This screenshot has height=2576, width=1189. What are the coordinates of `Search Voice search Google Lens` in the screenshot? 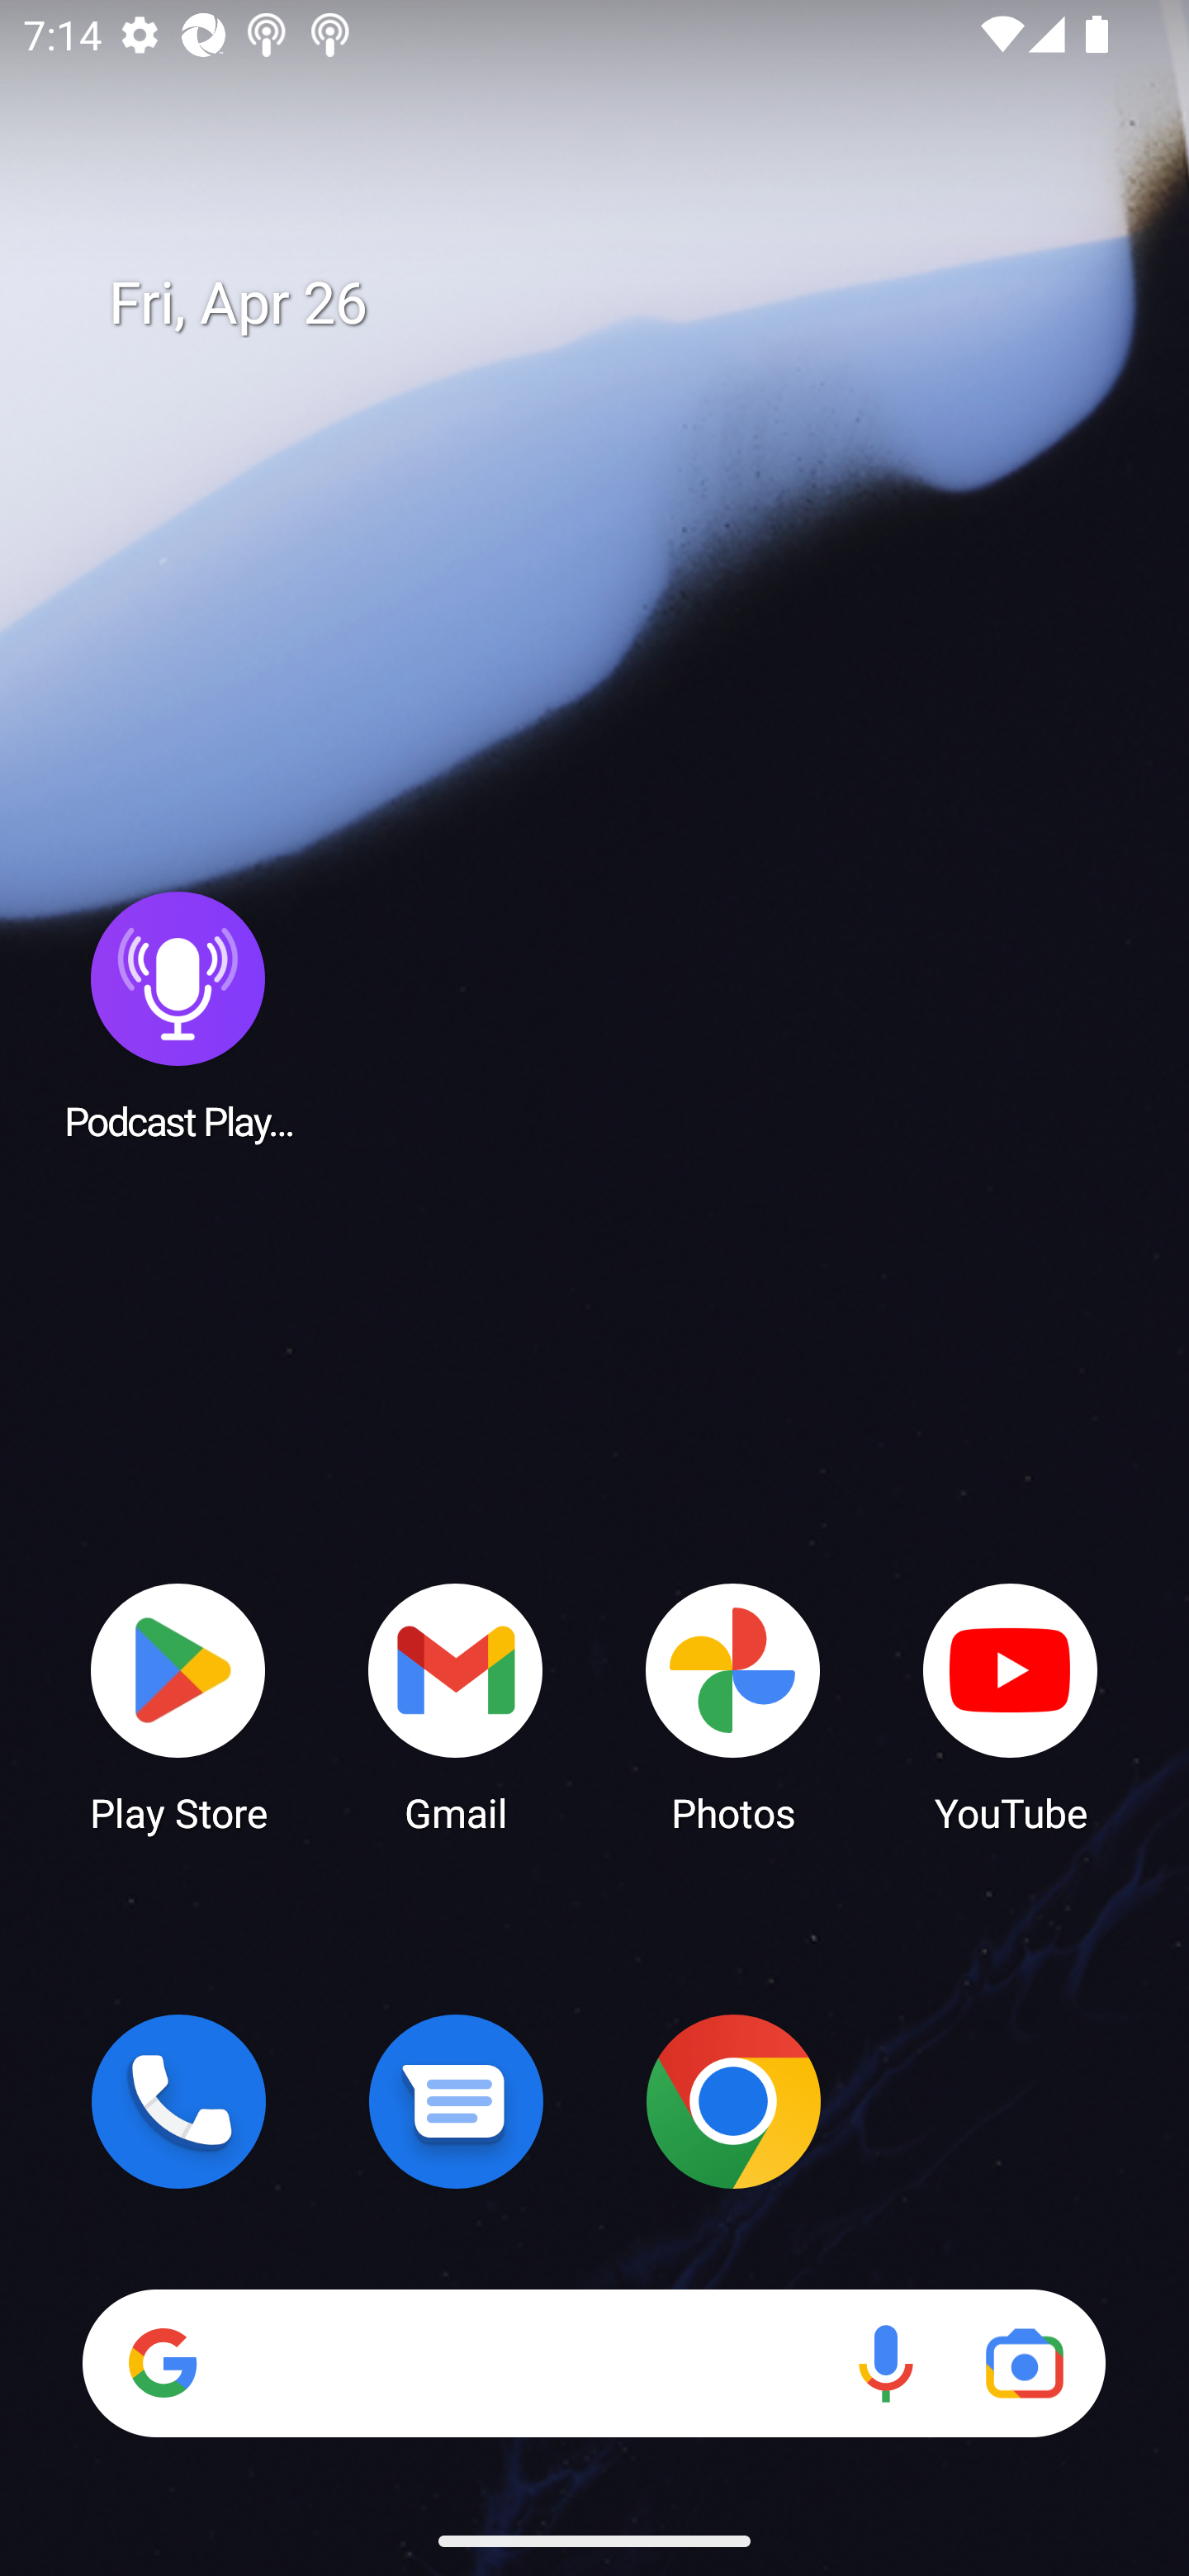 It's located at (594, 2363).